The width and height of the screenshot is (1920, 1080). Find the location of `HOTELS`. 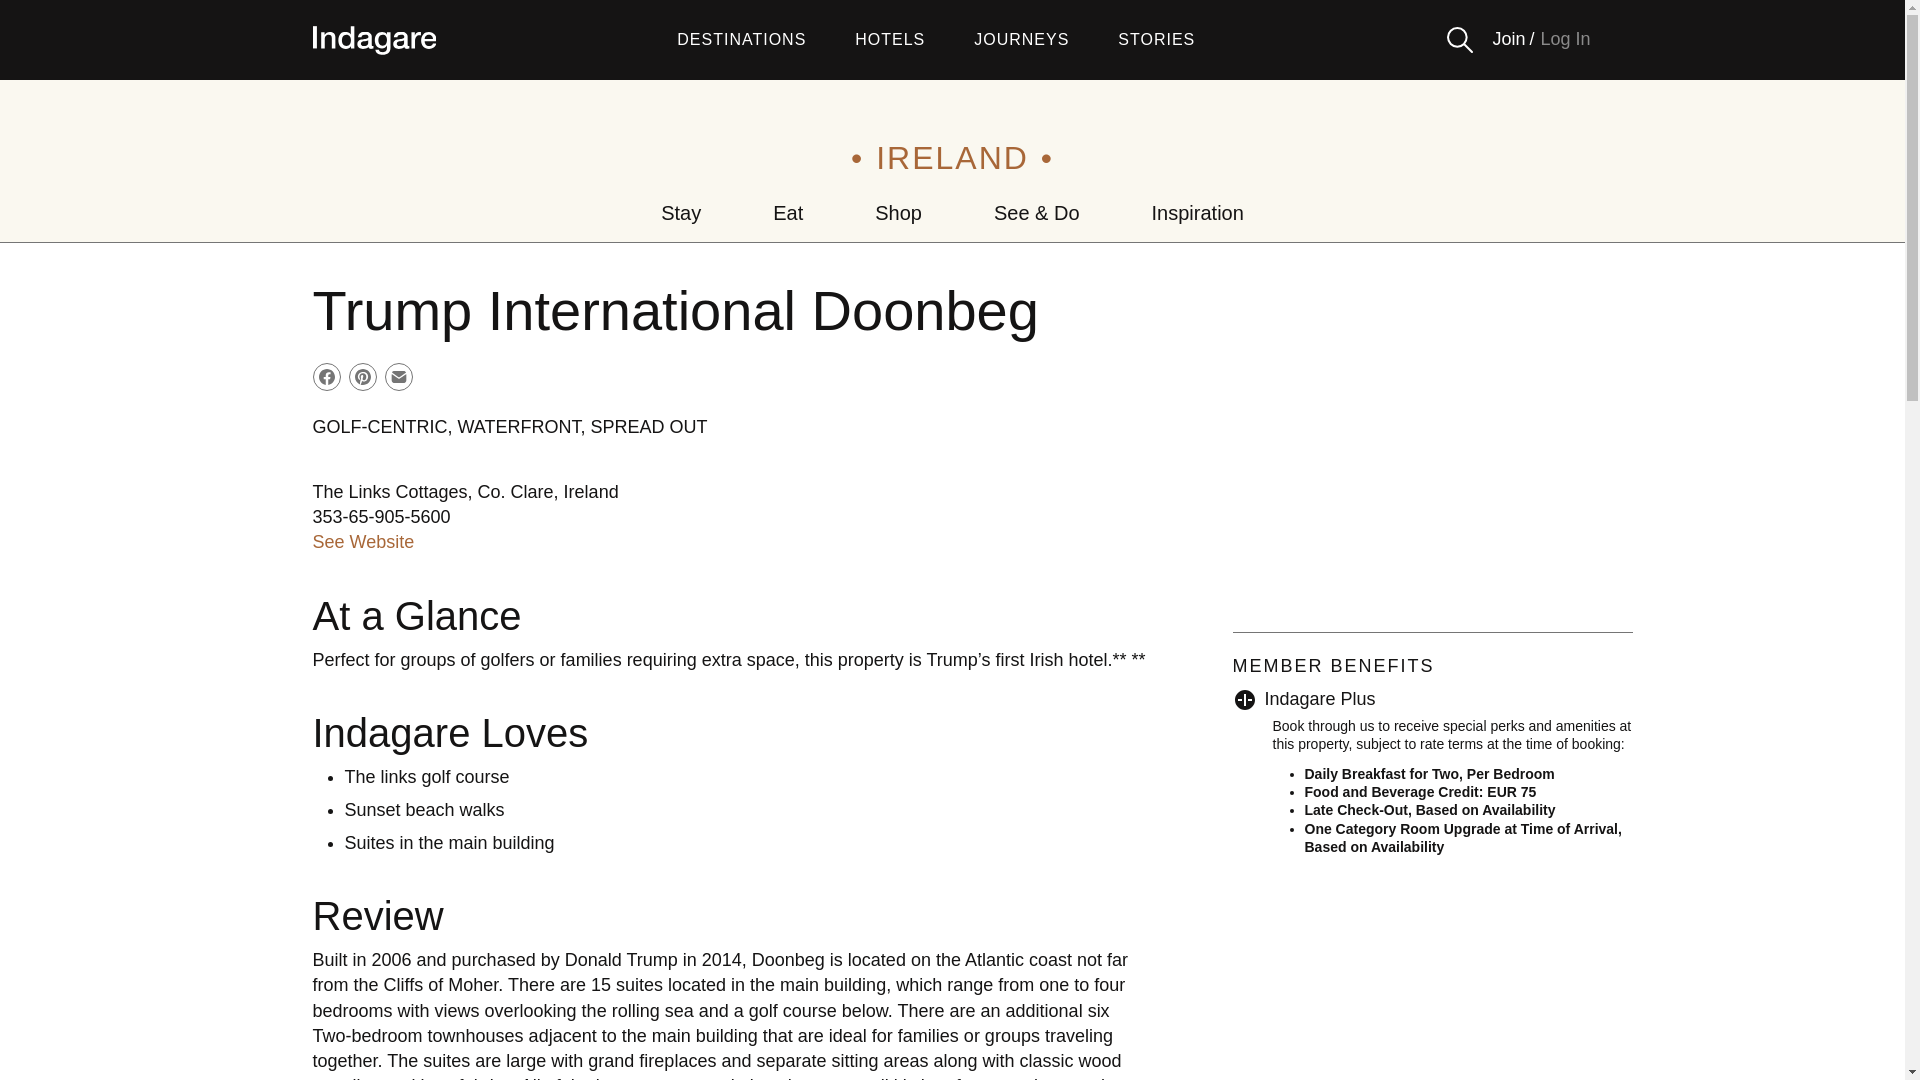

HOTELS is located at coordinates (890, 40).